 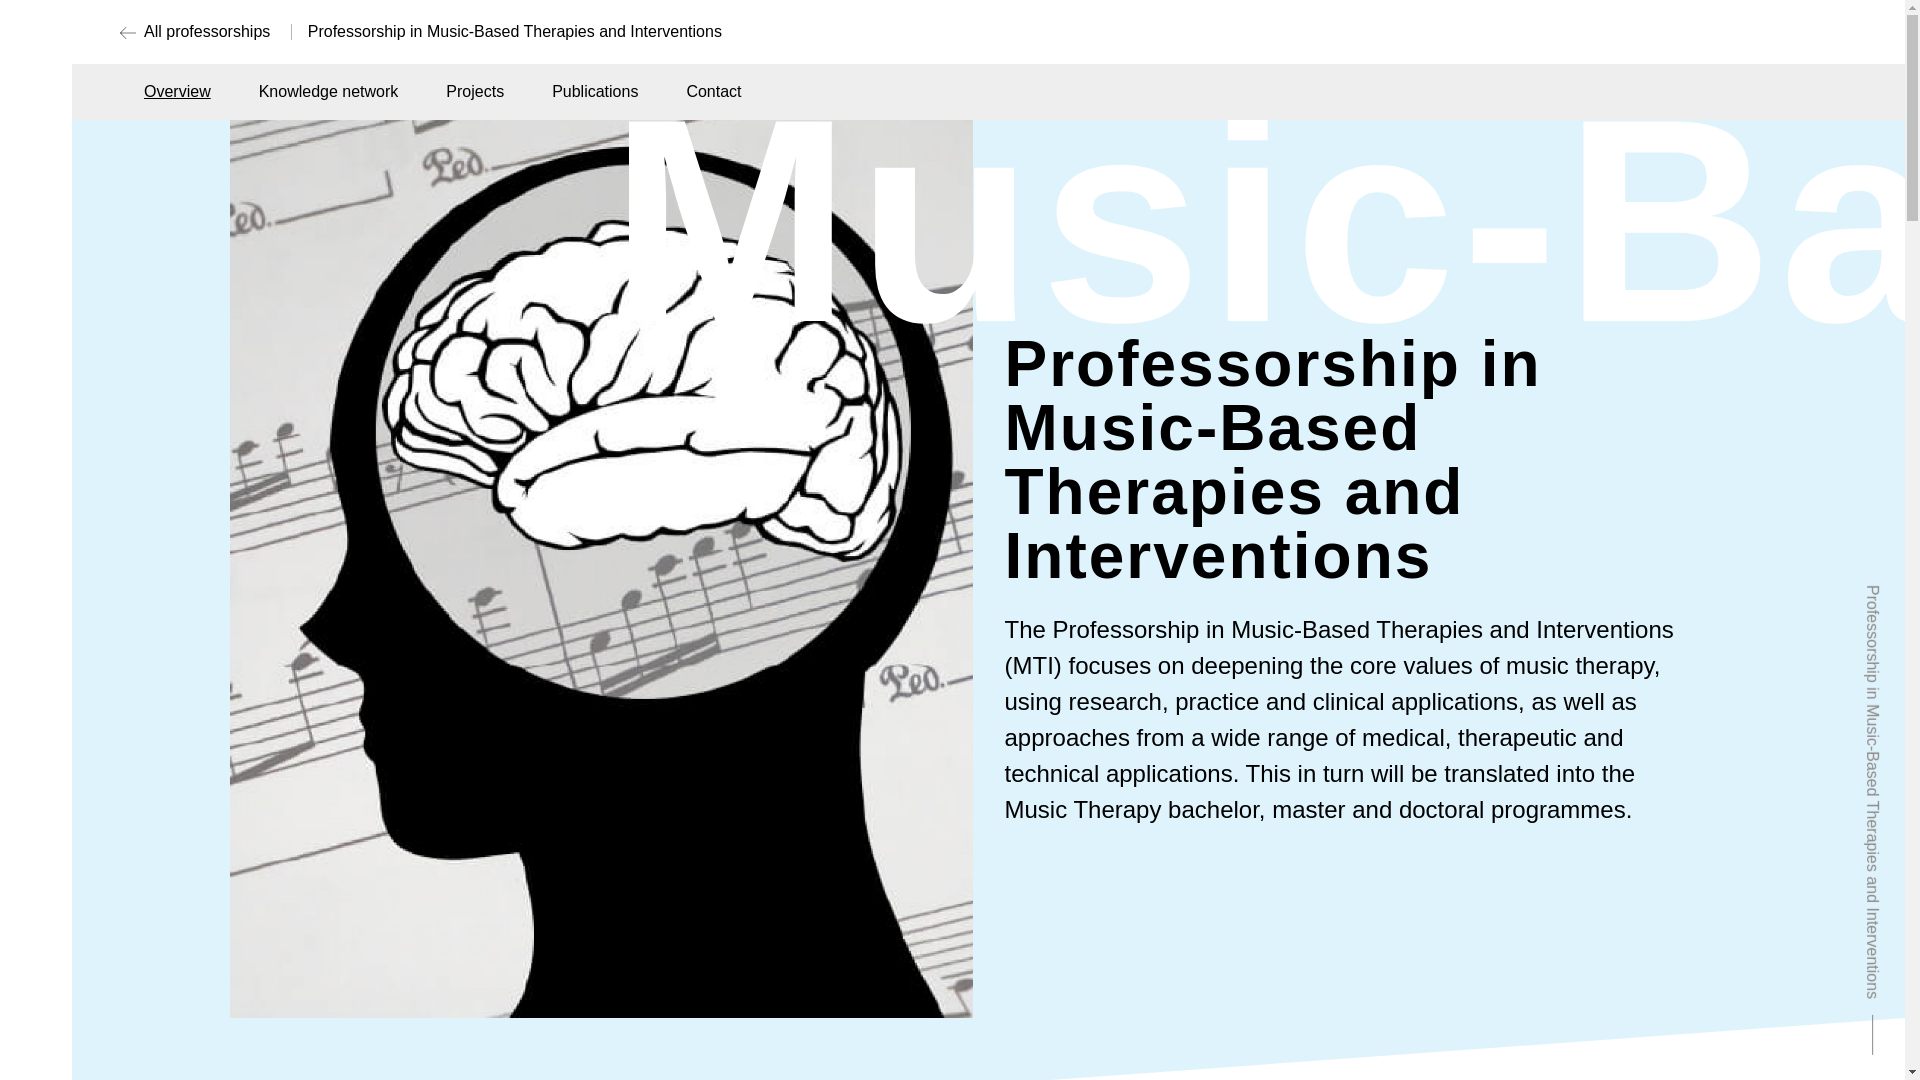 What do you see at coordinates (194, 31) in the screenshot?
I see `All professorships` at bounding box center [194, 31].